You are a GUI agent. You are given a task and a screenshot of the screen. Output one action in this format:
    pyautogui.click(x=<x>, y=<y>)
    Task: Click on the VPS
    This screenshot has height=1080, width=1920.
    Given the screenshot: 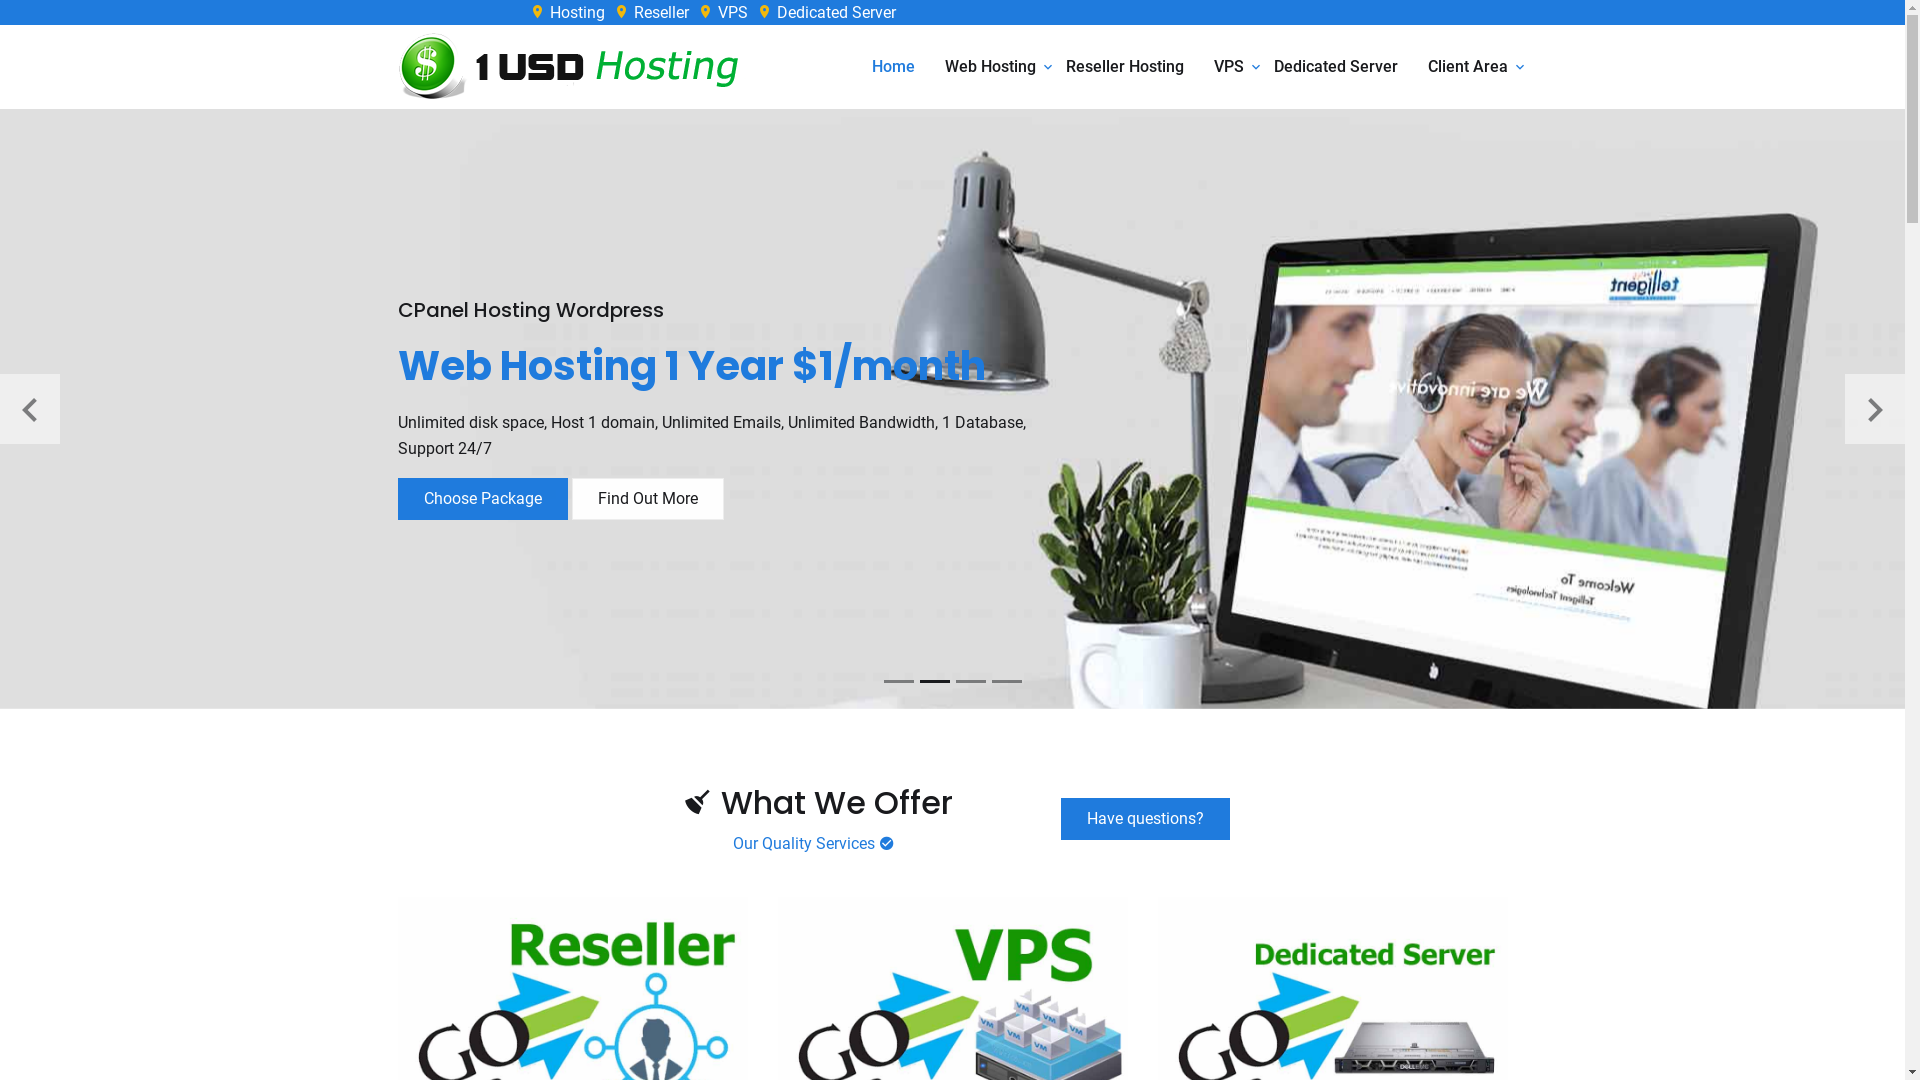 What is the action you would take?
    pyautogui.click(x=723, y=12)
    